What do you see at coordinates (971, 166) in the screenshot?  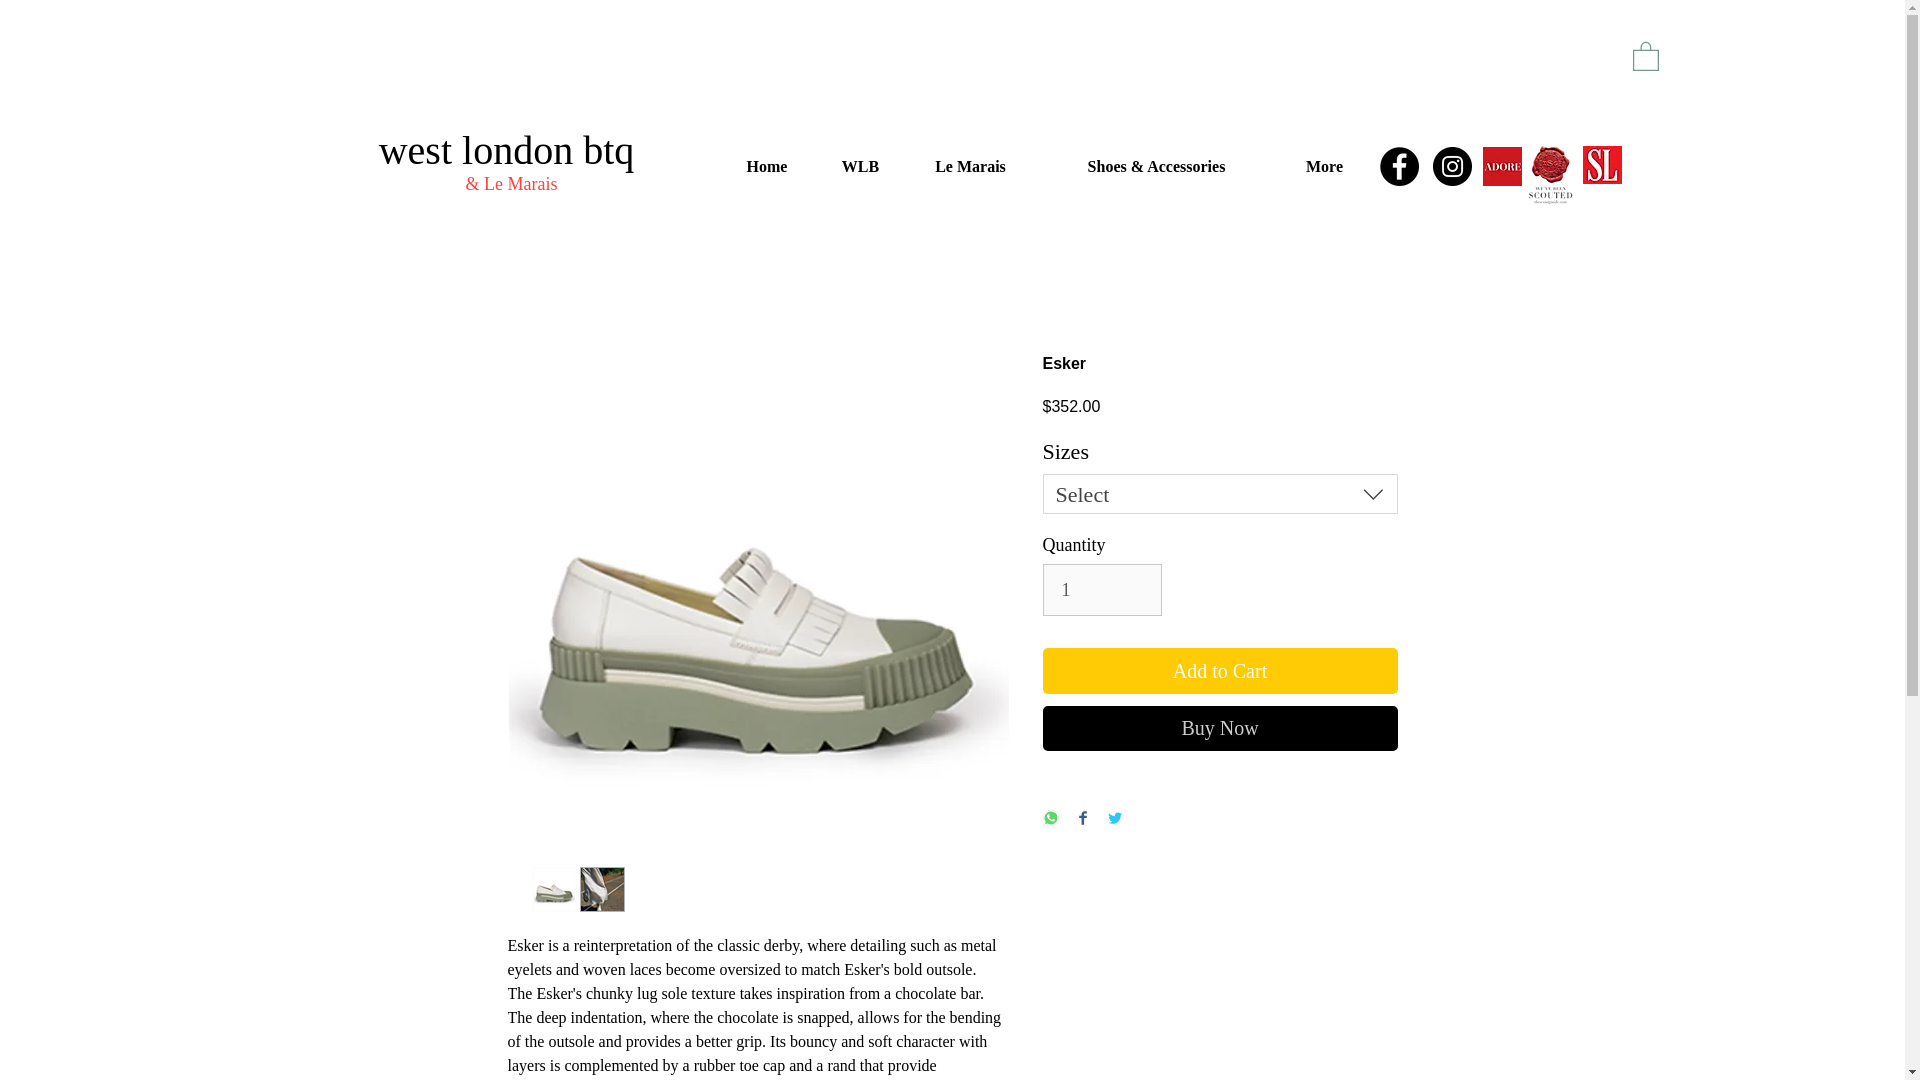 I see `Le Marais` at bounding box center [971, 166].